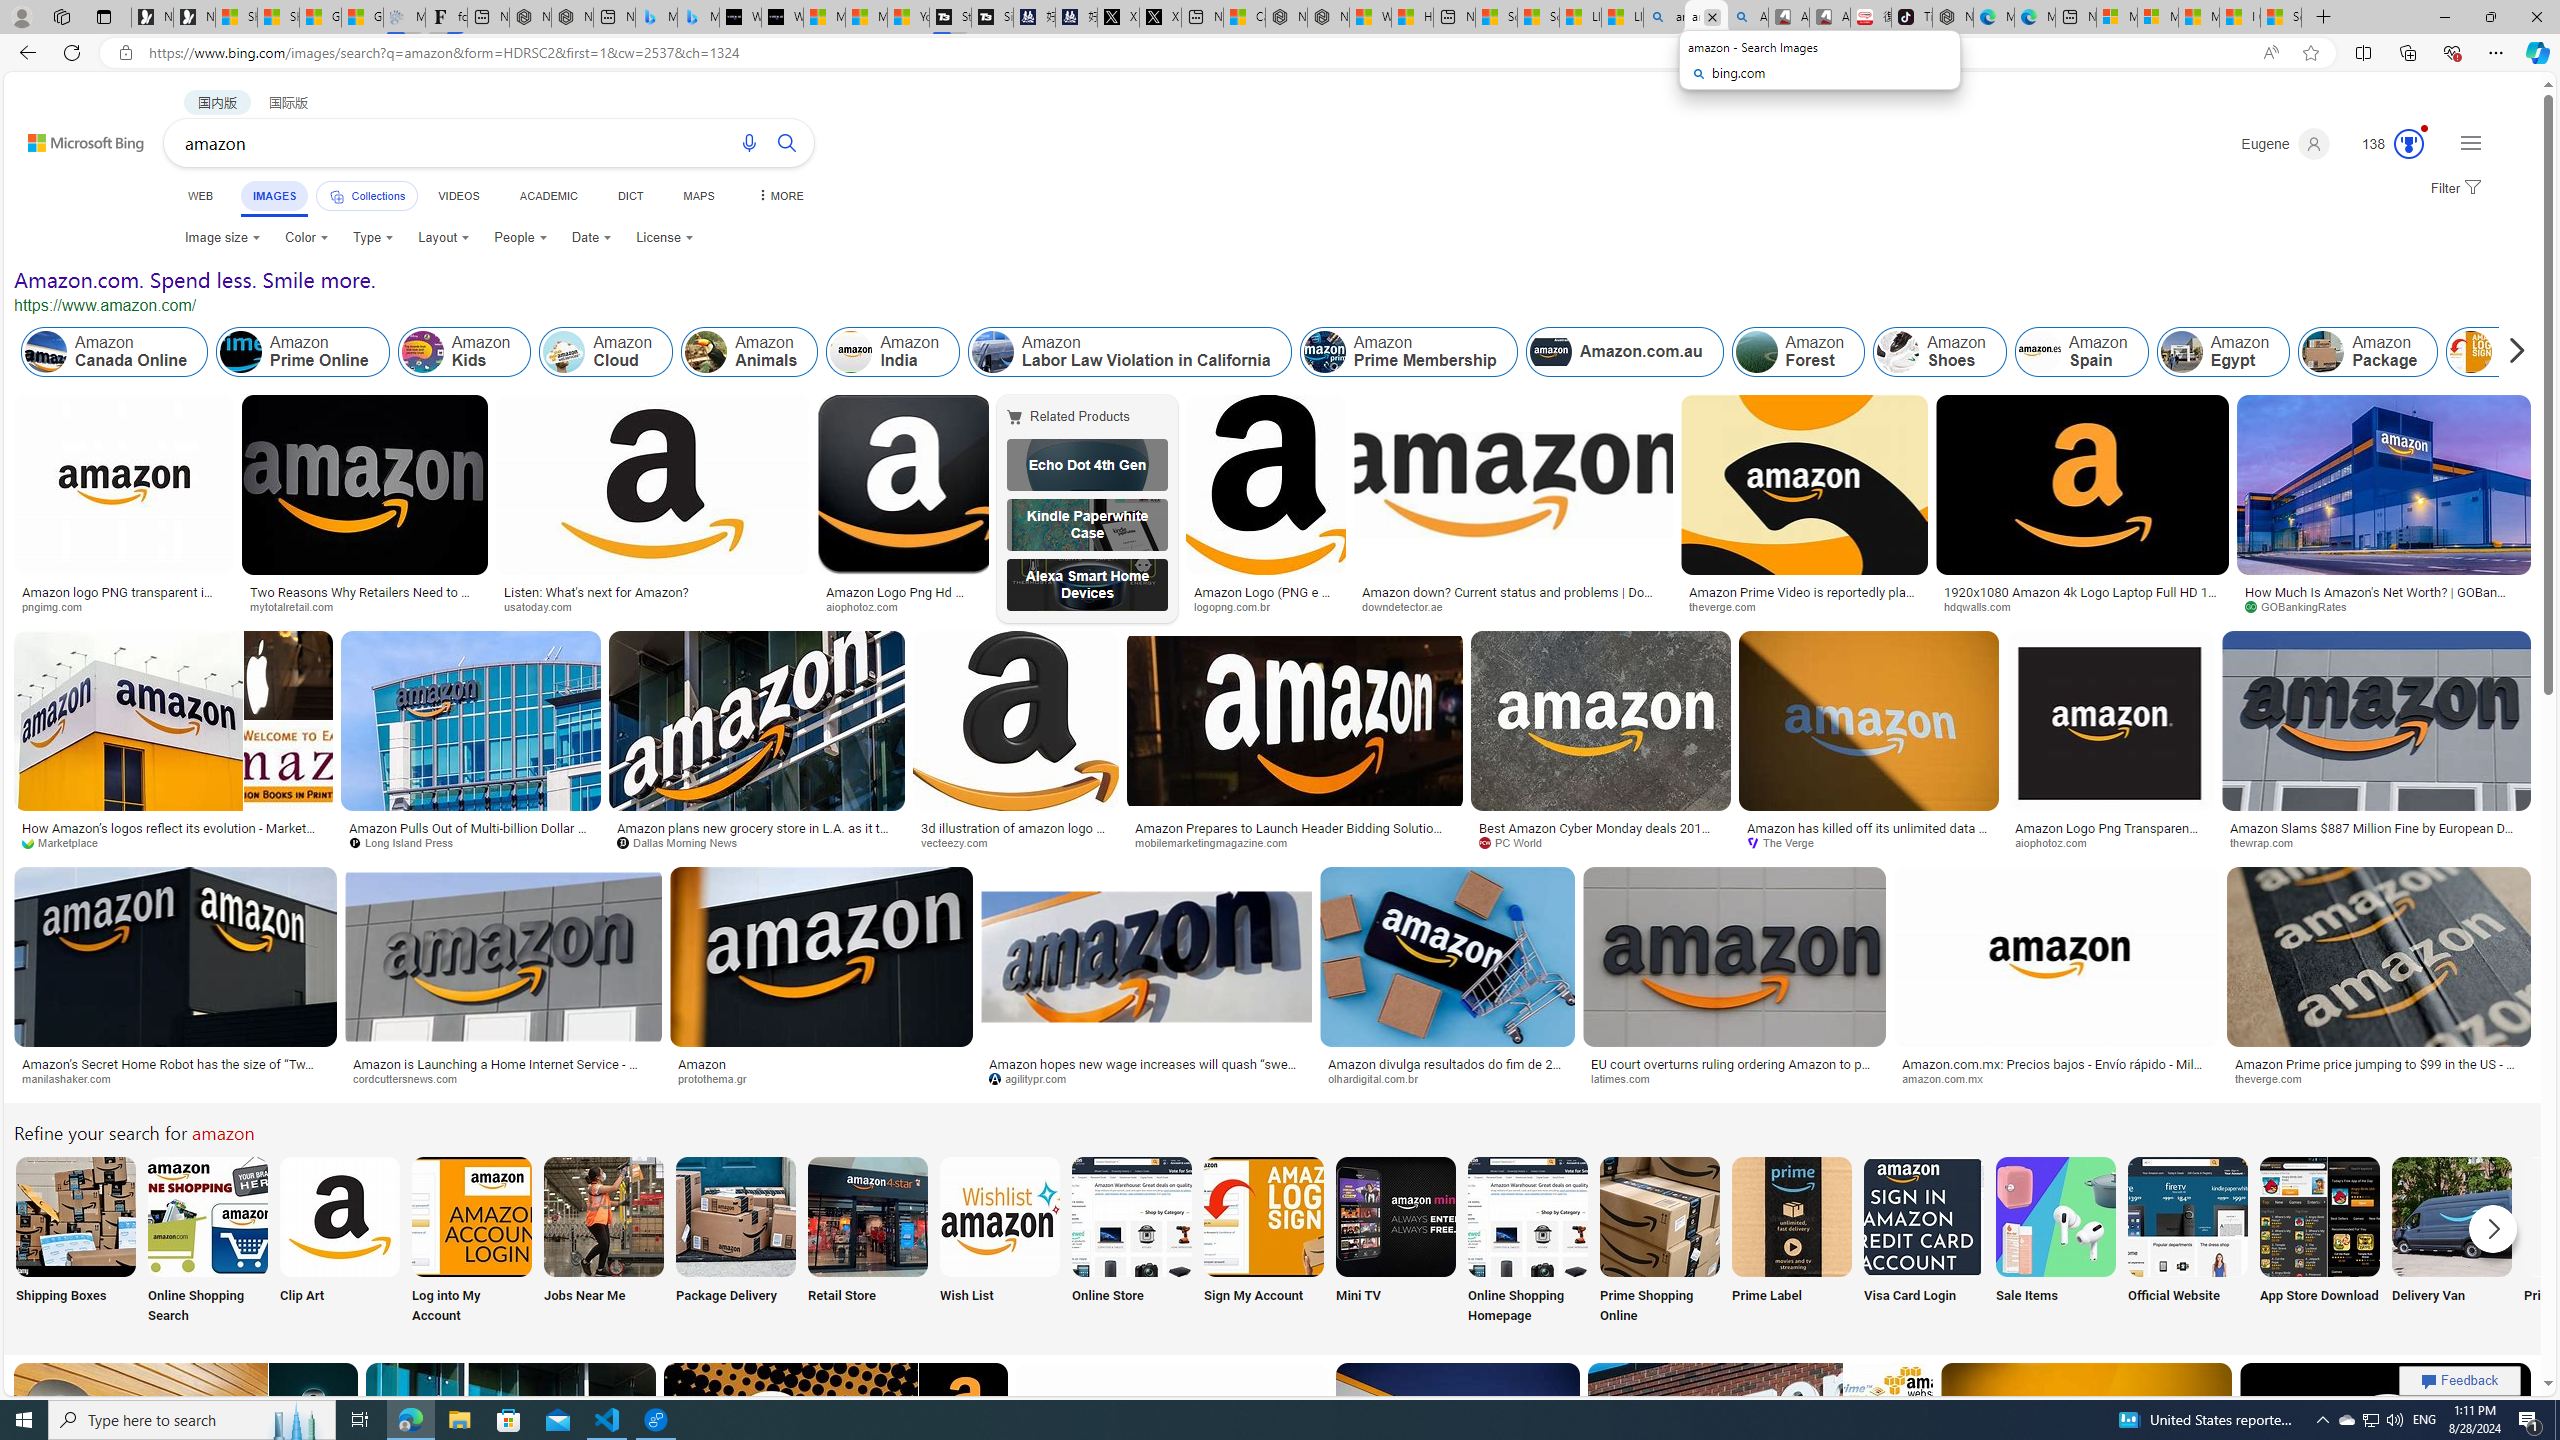  I want to click on Long Island Press, so click(470, 843).